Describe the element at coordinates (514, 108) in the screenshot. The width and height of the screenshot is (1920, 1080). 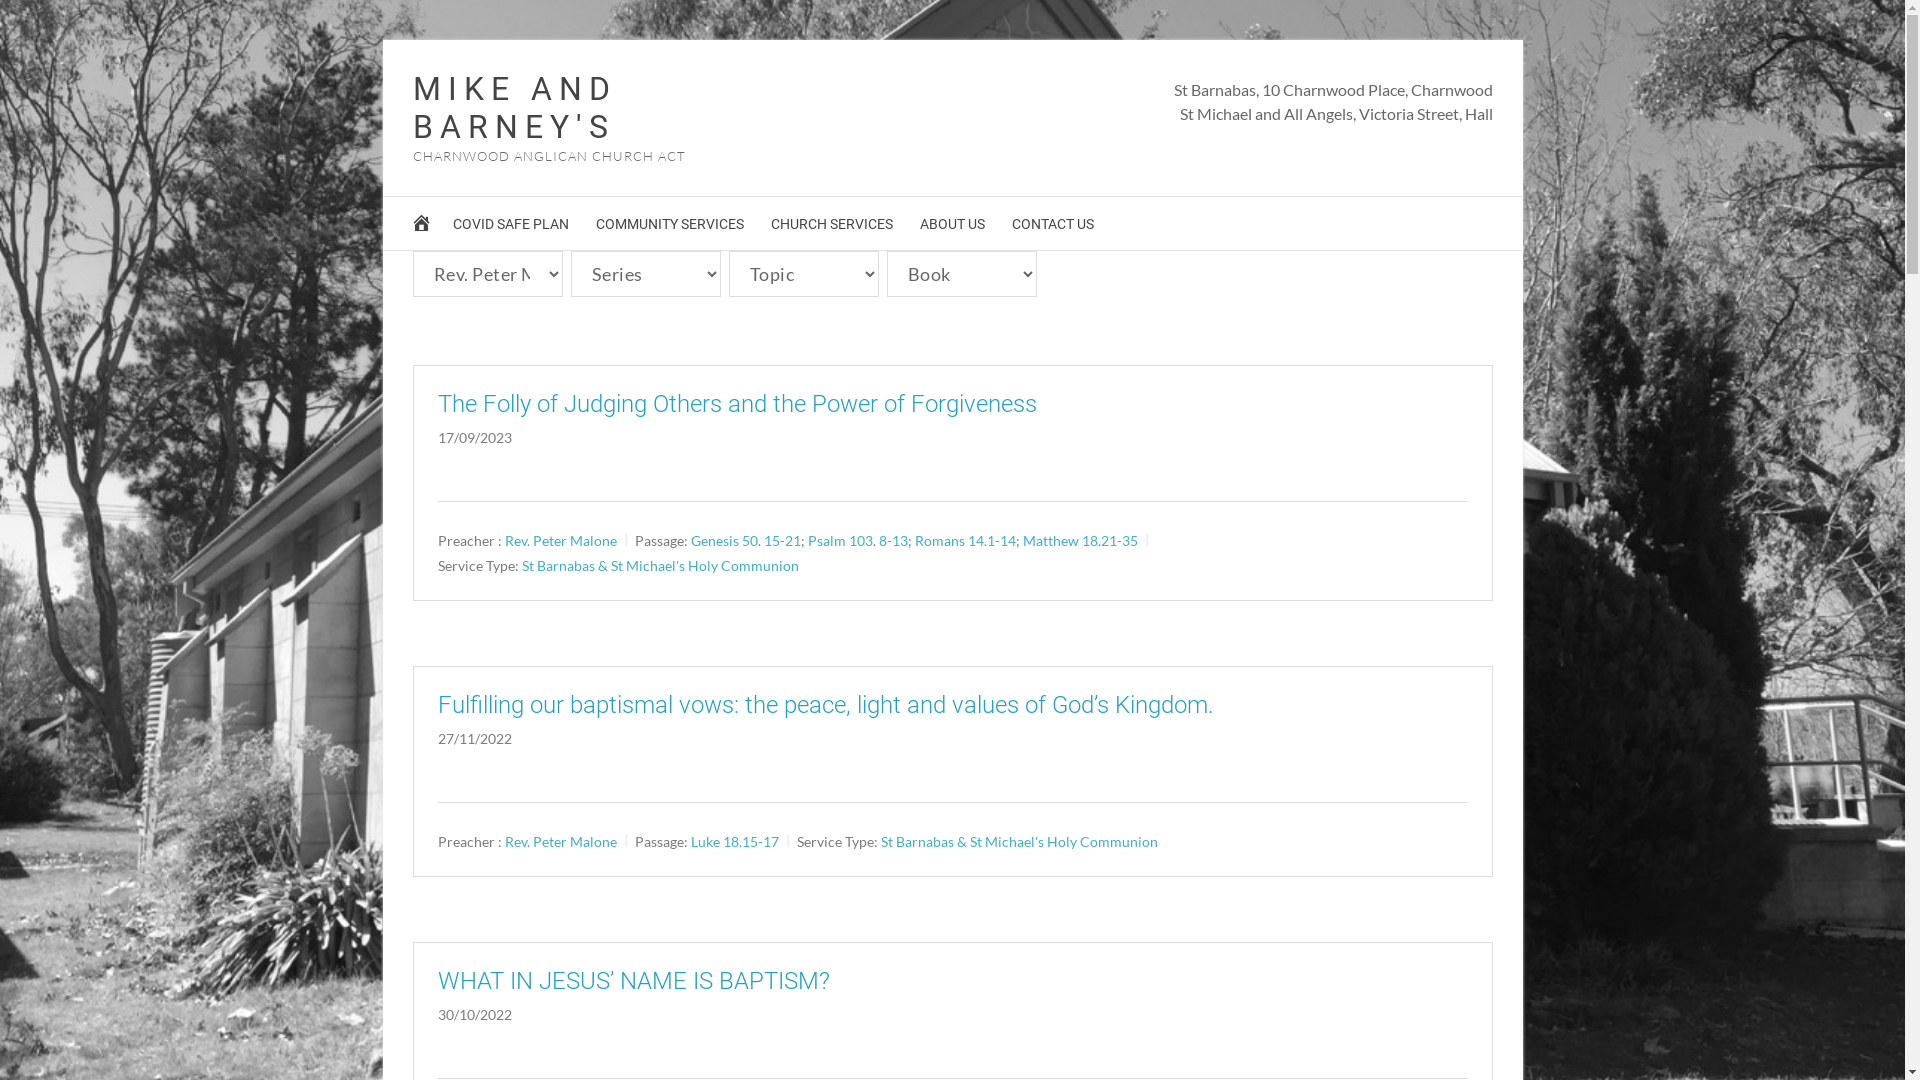
I see `MIKE AND BARNEY'S` at that location.